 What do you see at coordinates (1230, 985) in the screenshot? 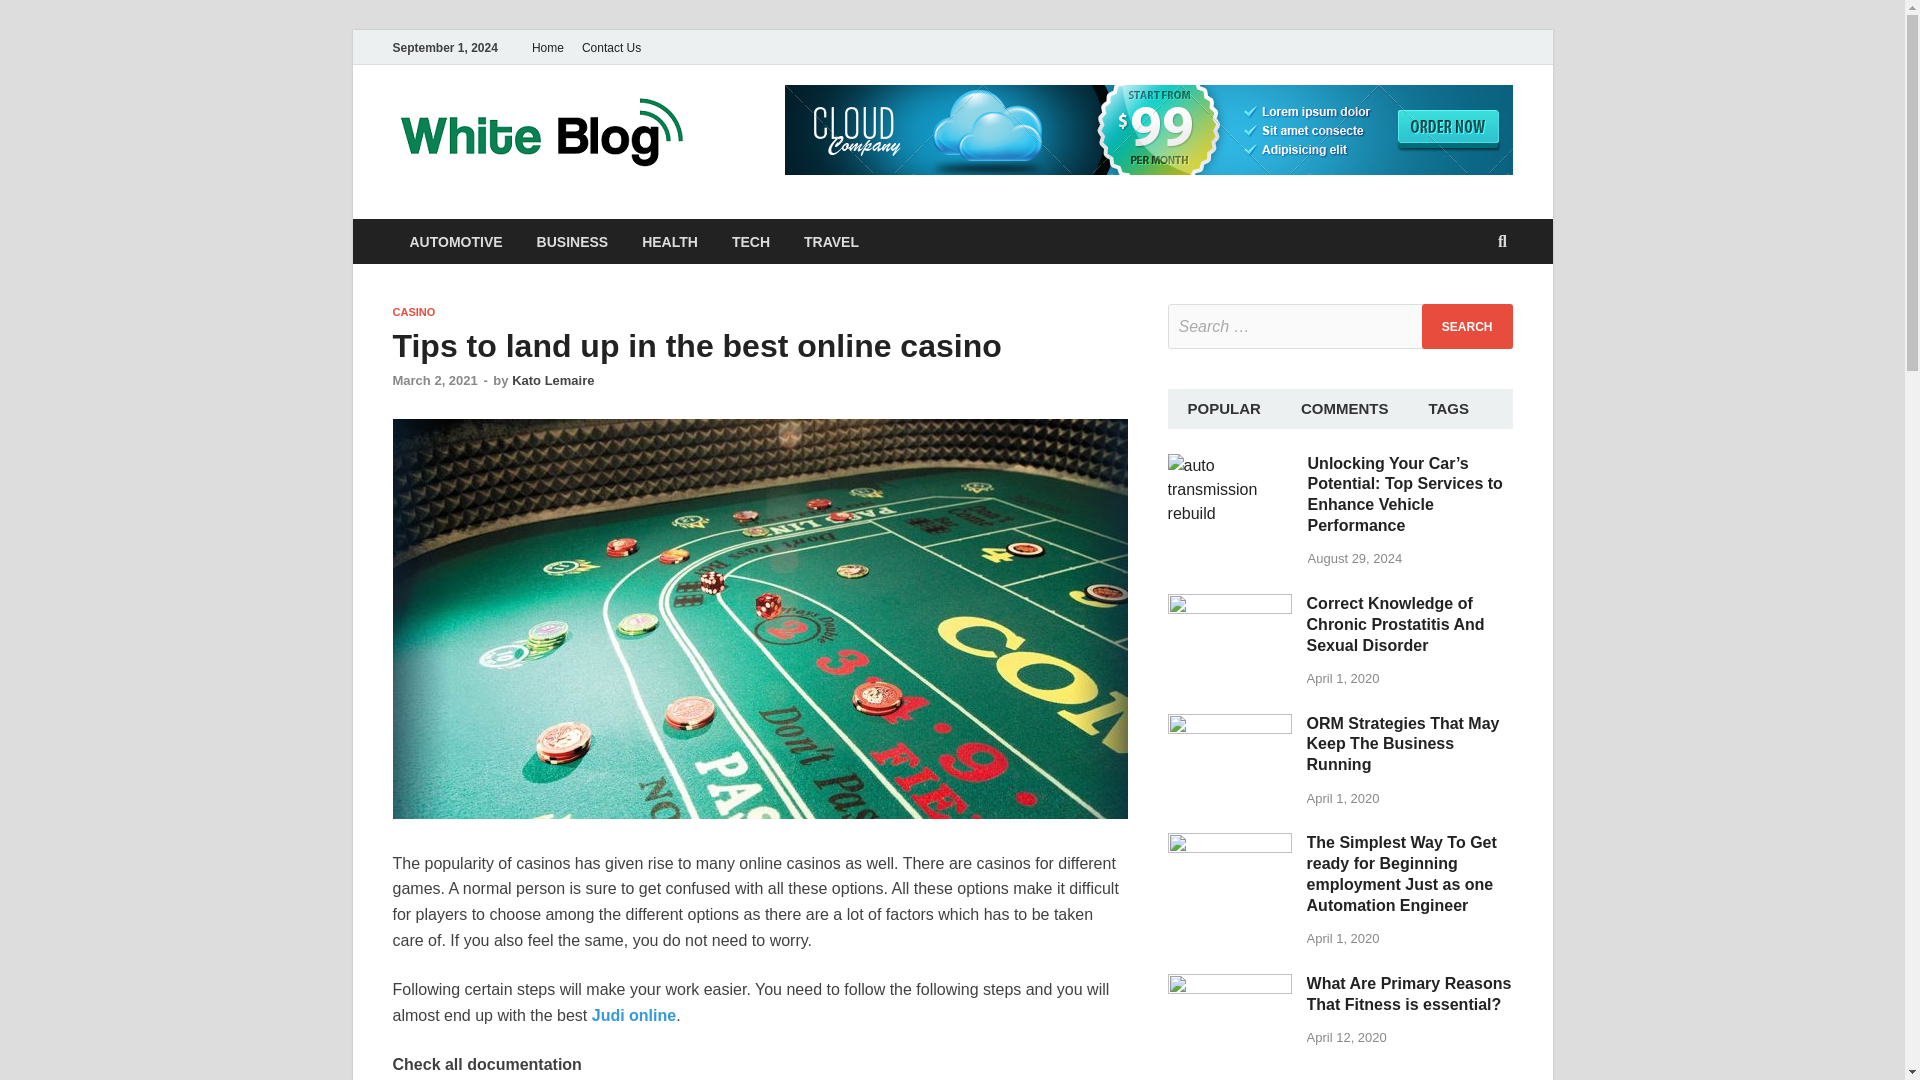
I see `What Are Primary Reasons That Fitness is essential?` at bounding box center [1230, 985].